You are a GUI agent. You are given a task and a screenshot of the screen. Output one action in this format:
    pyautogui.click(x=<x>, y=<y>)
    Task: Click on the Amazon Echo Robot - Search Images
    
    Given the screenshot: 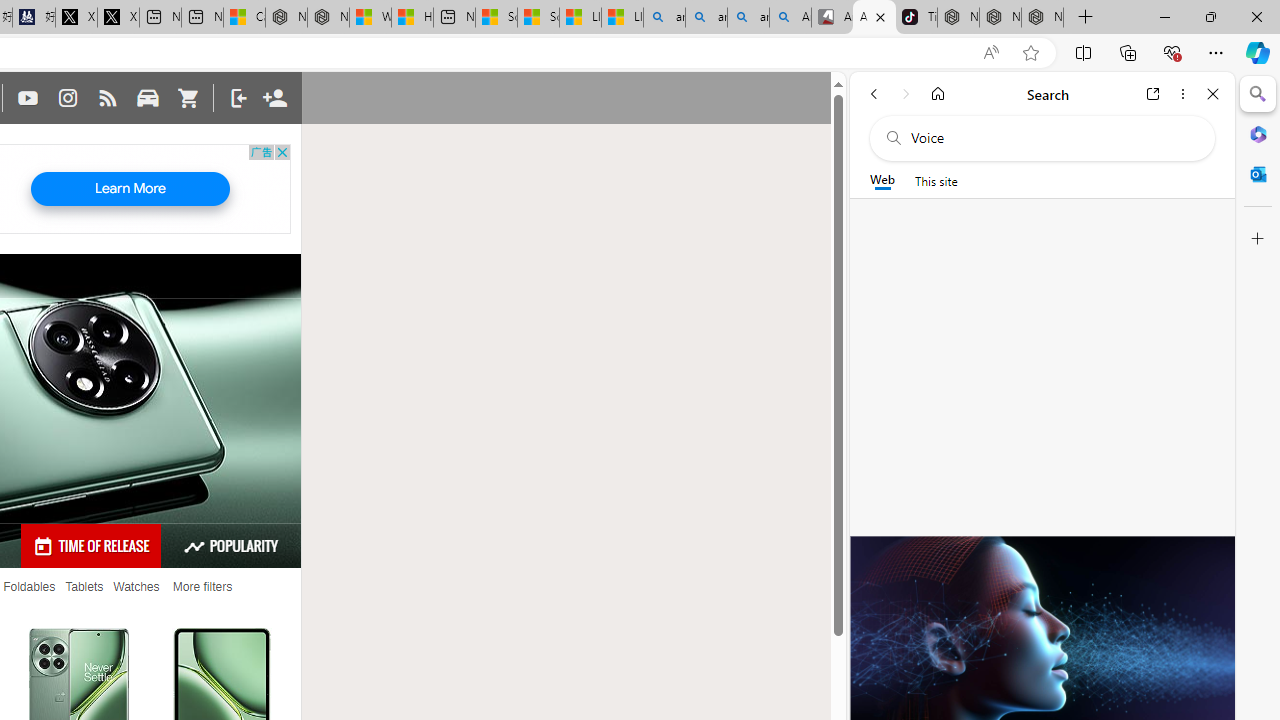 What is the action you would take?
    pyautogui.click(x=790, y=18)
    